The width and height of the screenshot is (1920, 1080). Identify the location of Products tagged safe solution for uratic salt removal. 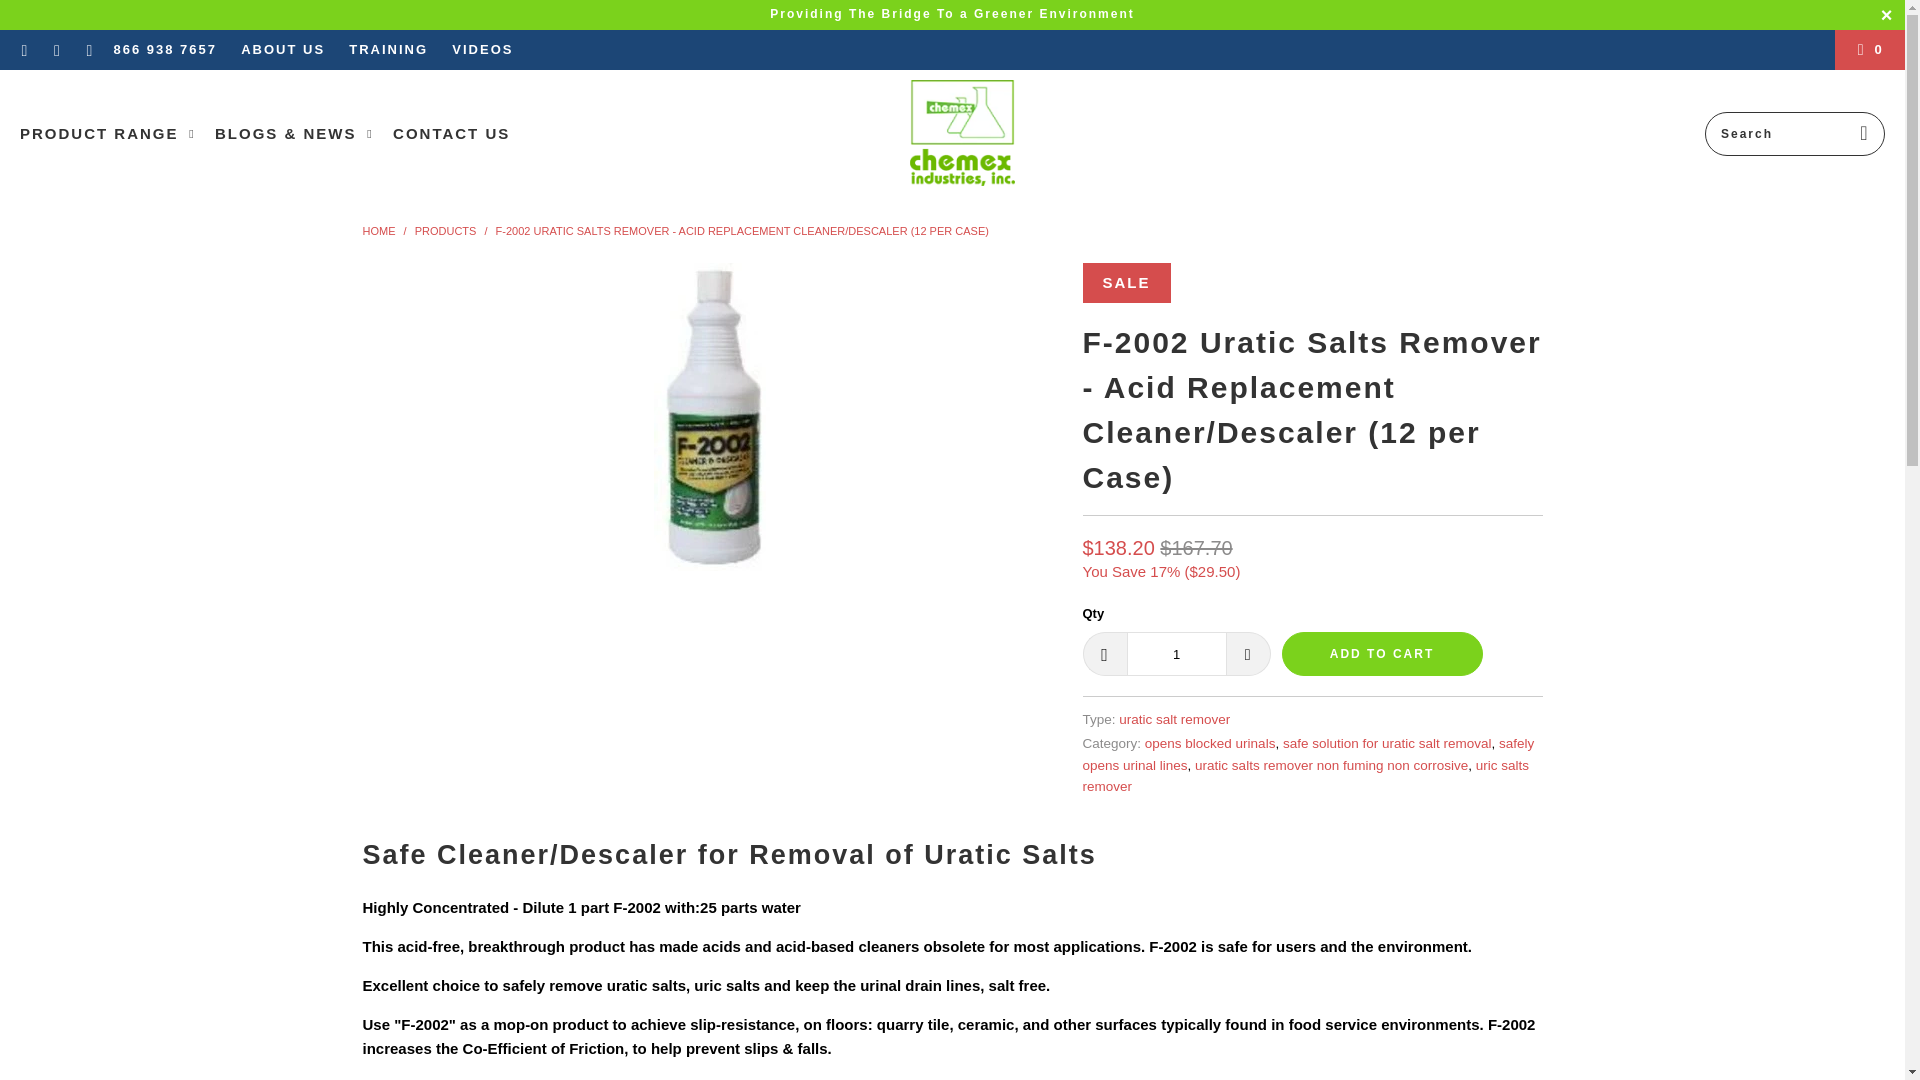
(1386, 742).